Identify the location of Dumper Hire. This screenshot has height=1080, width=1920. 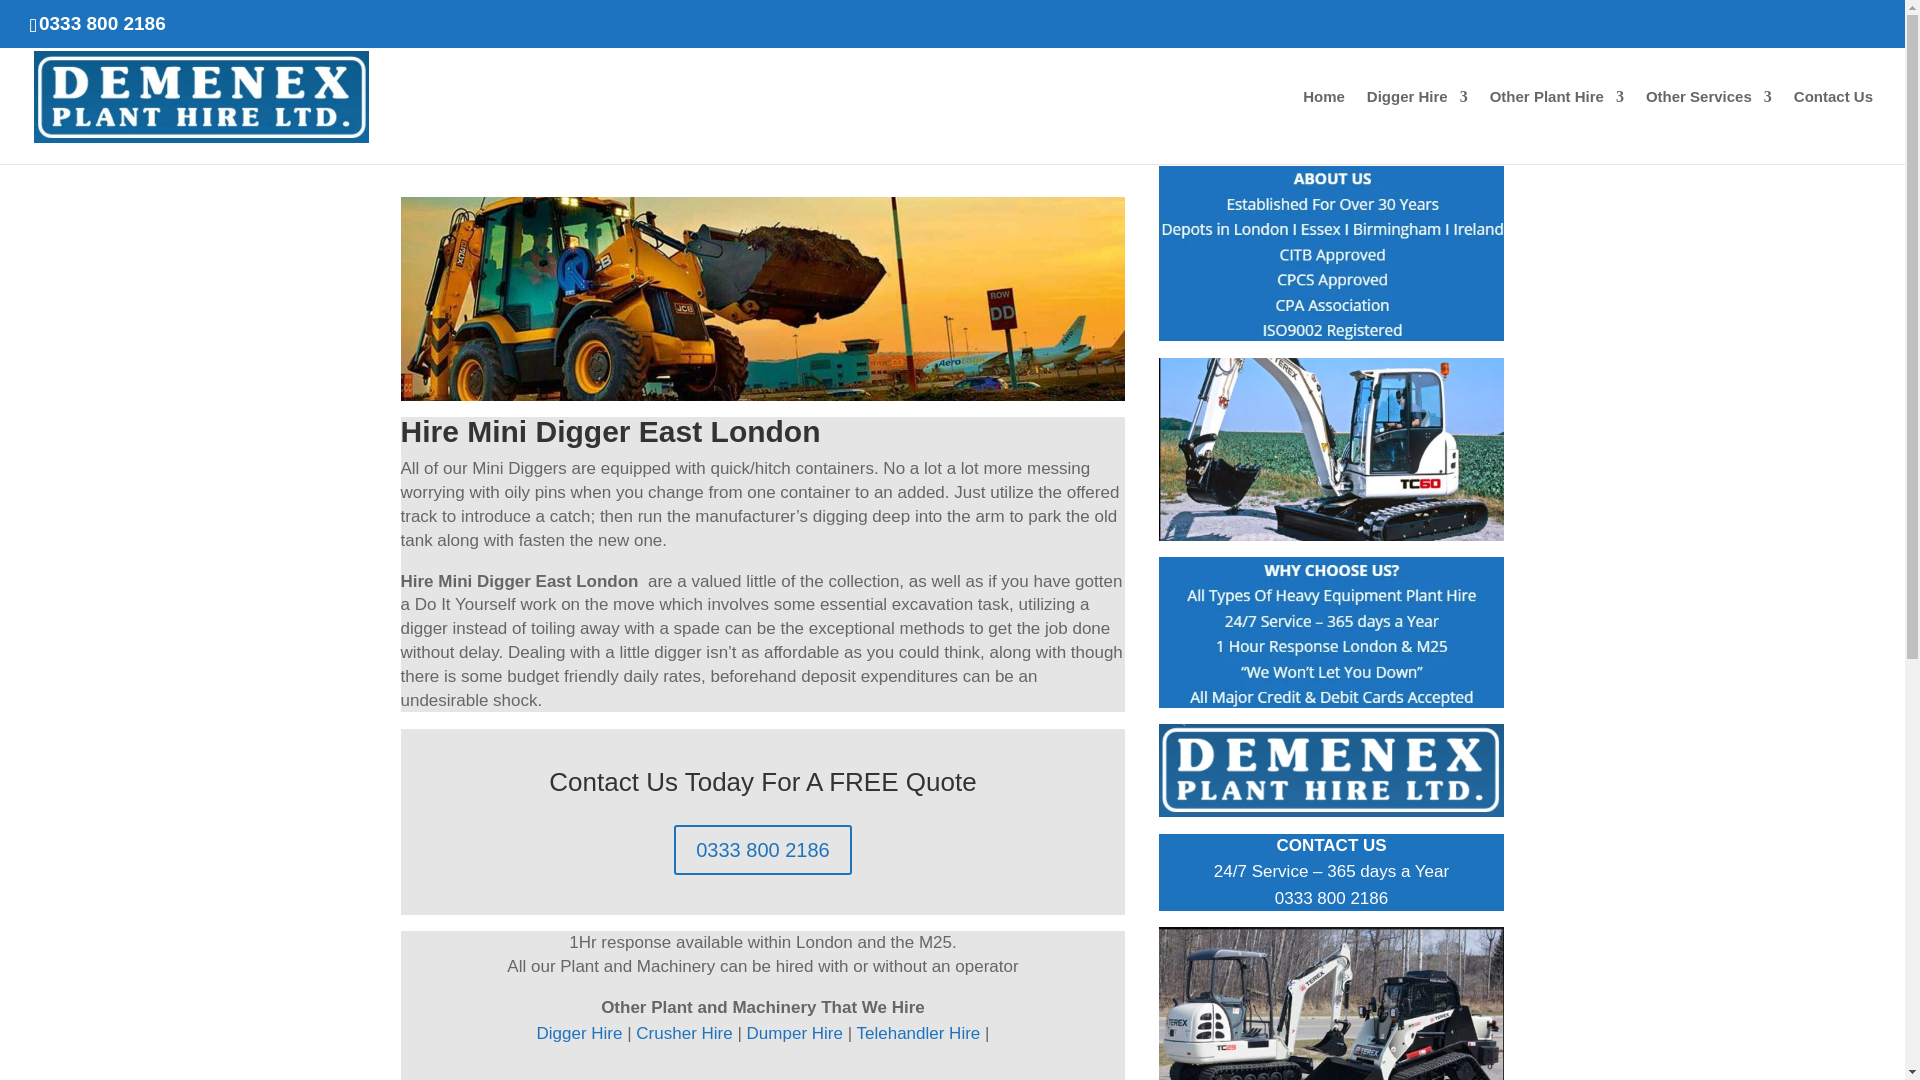
(794, 1033).